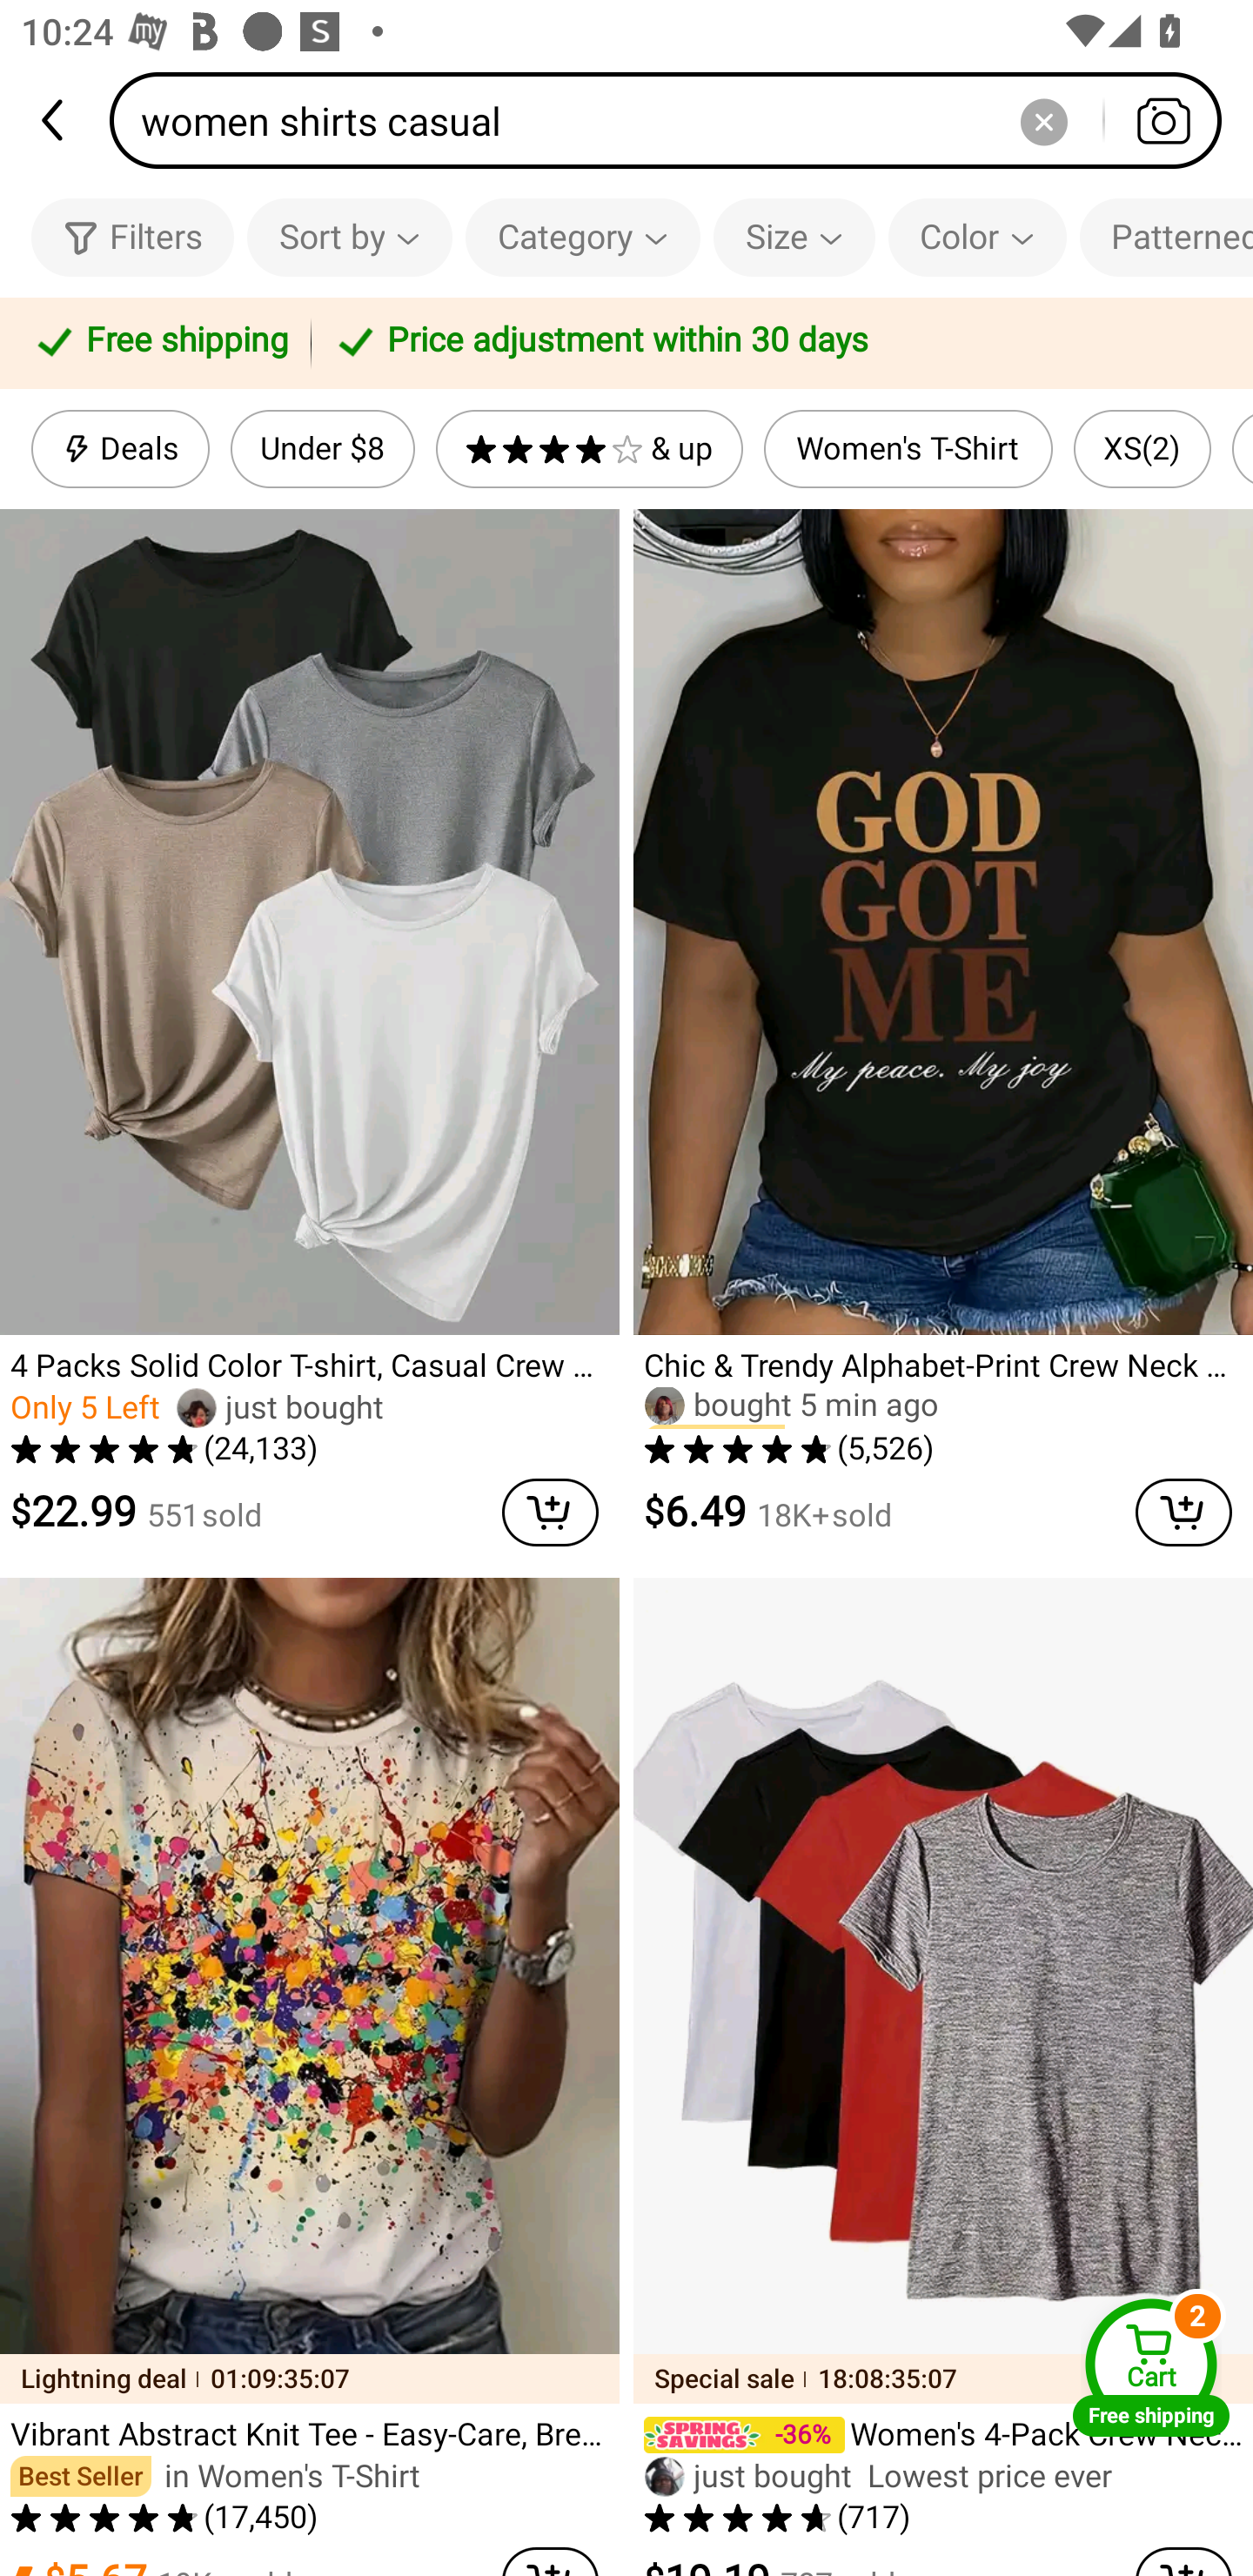  What do you see at coordinates (1142, 449) in the screenshot?
I see `XS(2)` at bounding box center [1142, 449].